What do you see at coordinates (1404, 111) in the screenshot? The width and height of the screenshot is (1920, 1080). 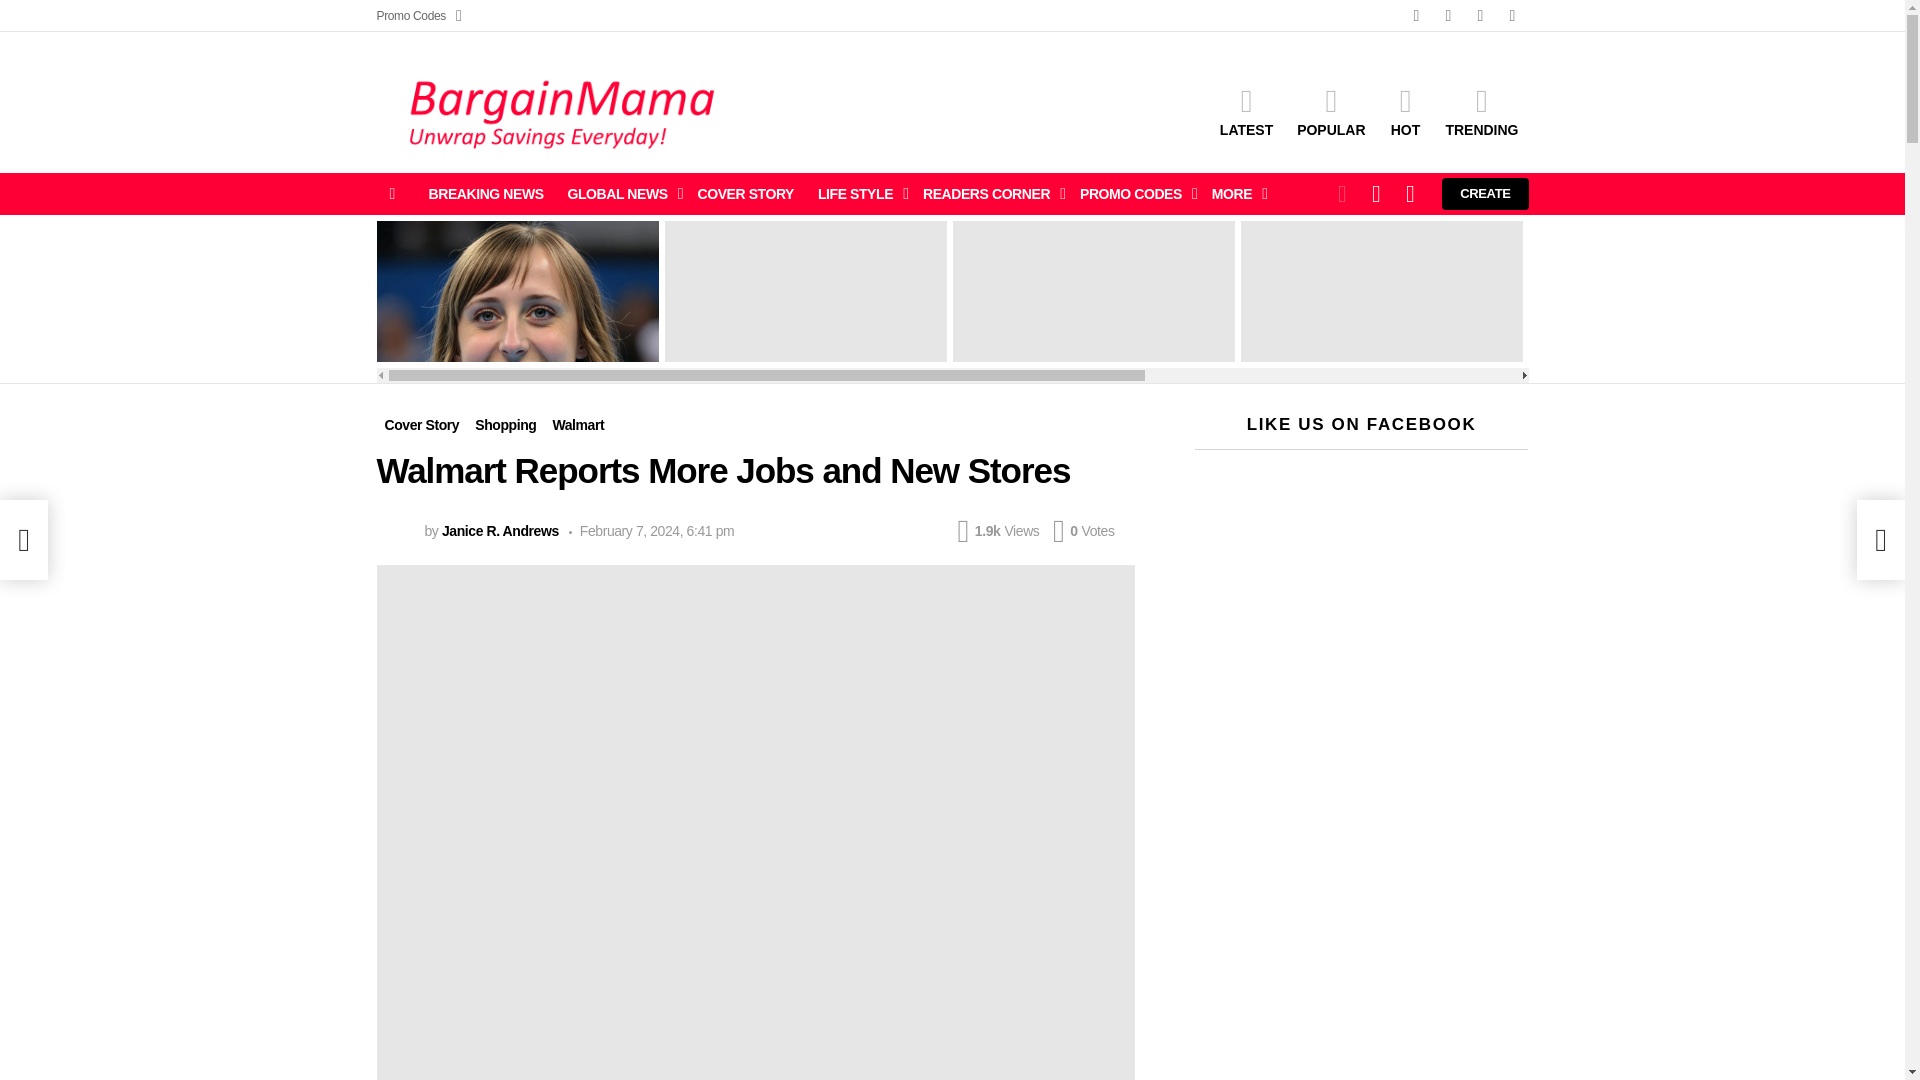 I see `HOT` at bounding box center [1404, 111].